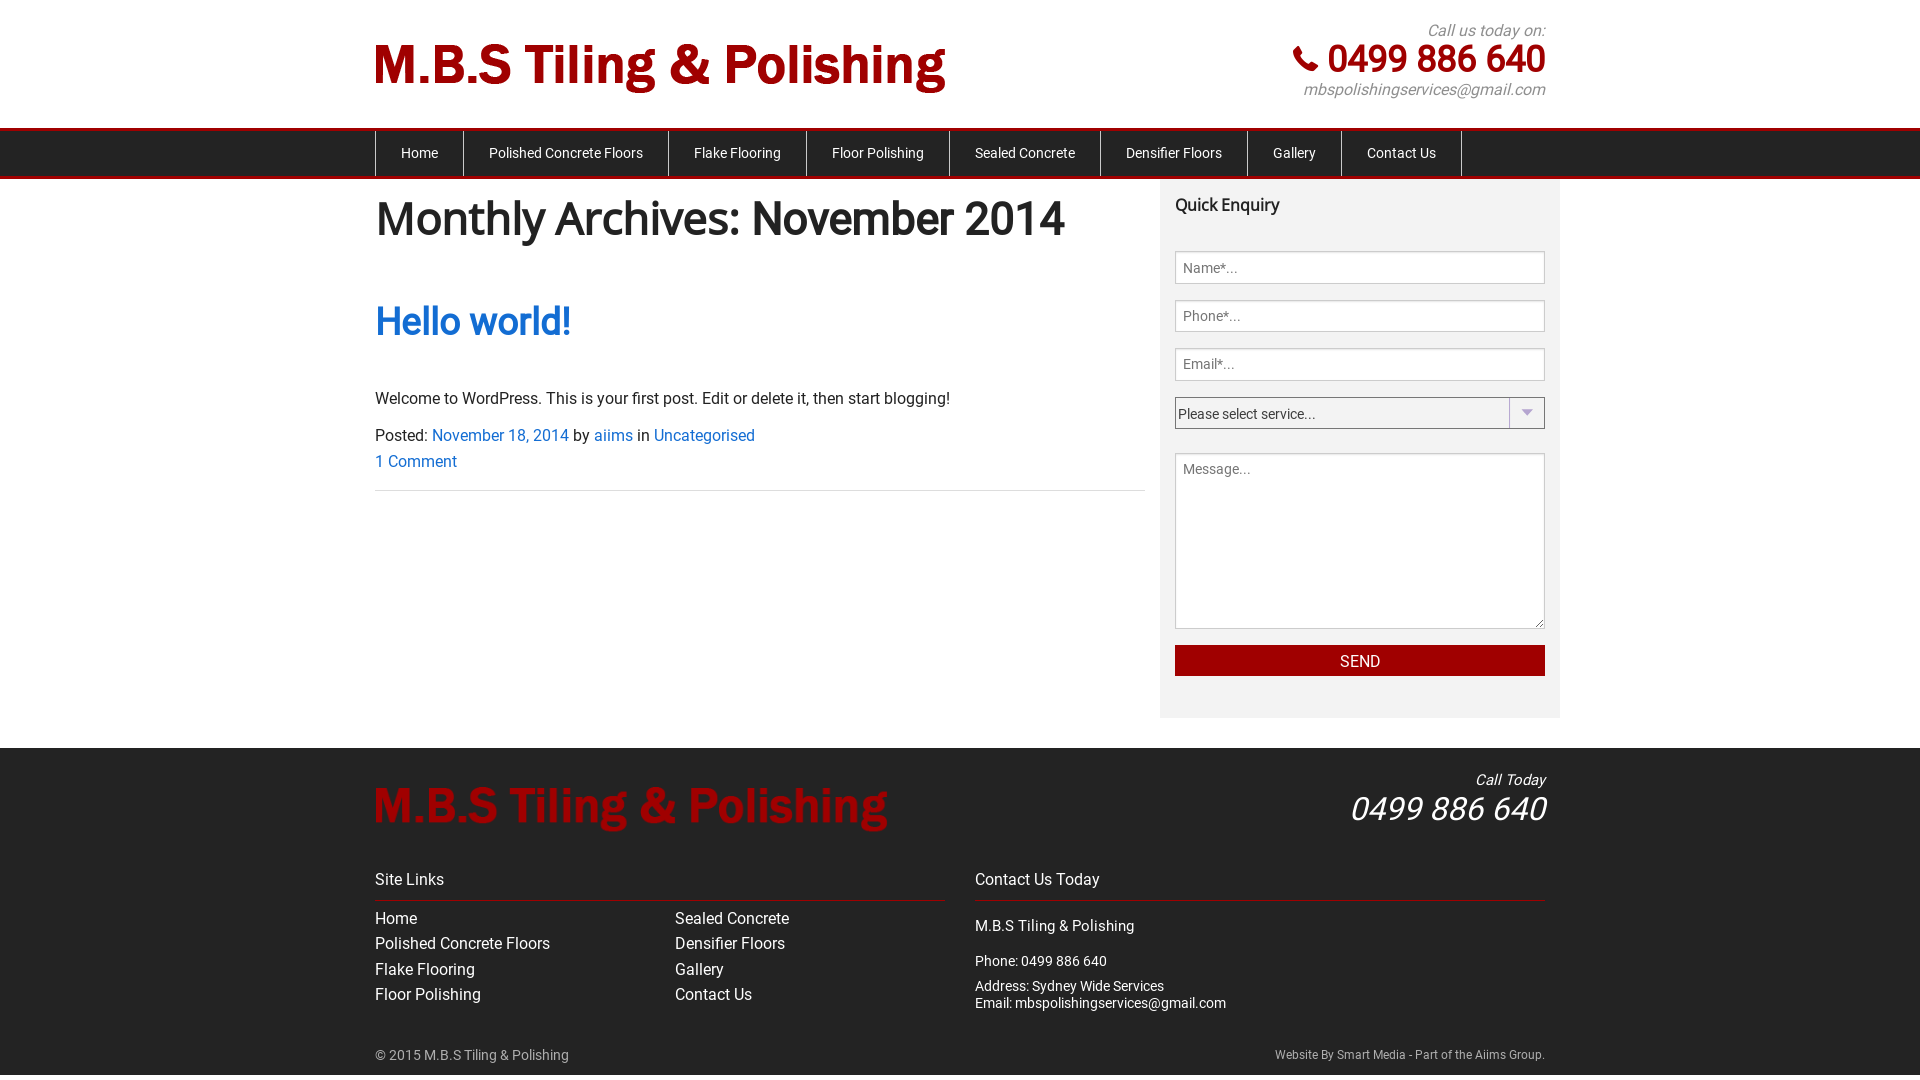  Describe the element at coordinates (420, 154) in the screenshot. I see `Home` at that location.